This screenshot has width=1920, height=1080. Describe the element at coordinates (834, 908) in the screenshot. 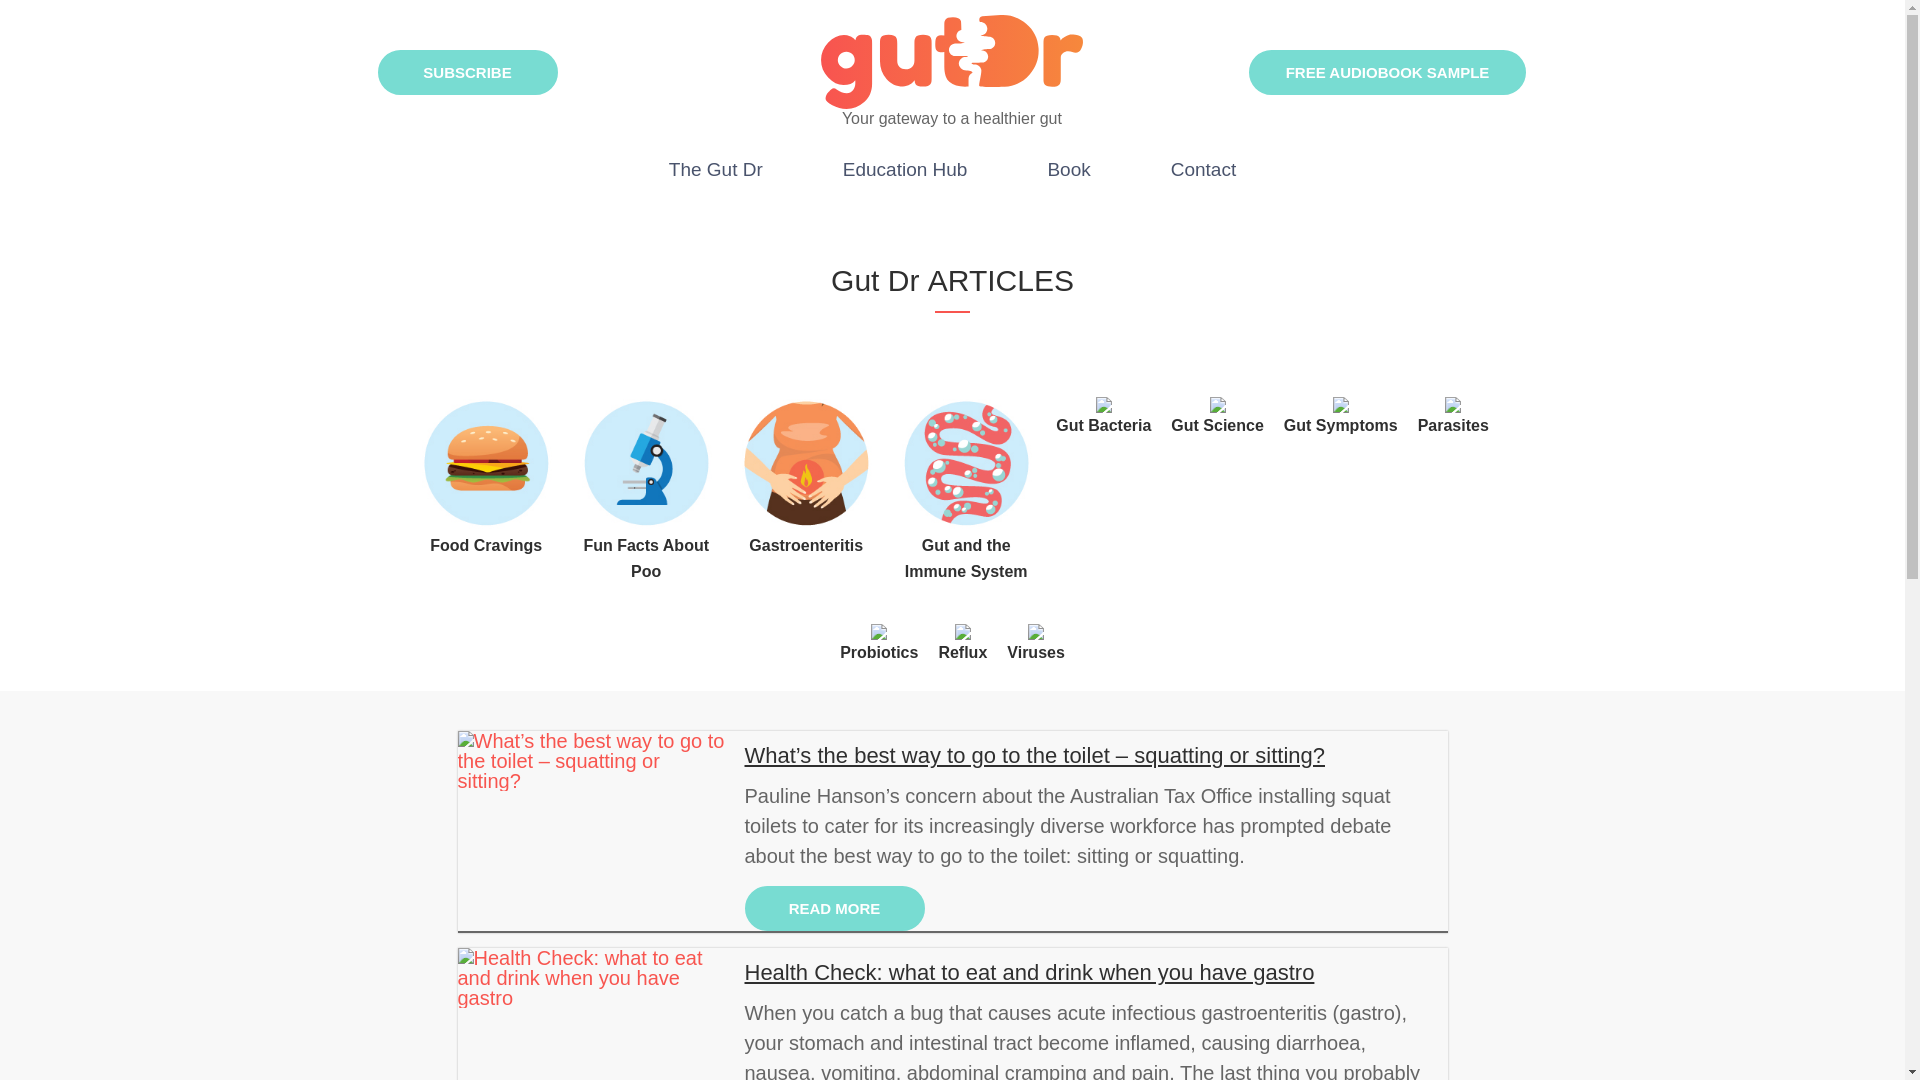

I see `READ MORE` at that location.